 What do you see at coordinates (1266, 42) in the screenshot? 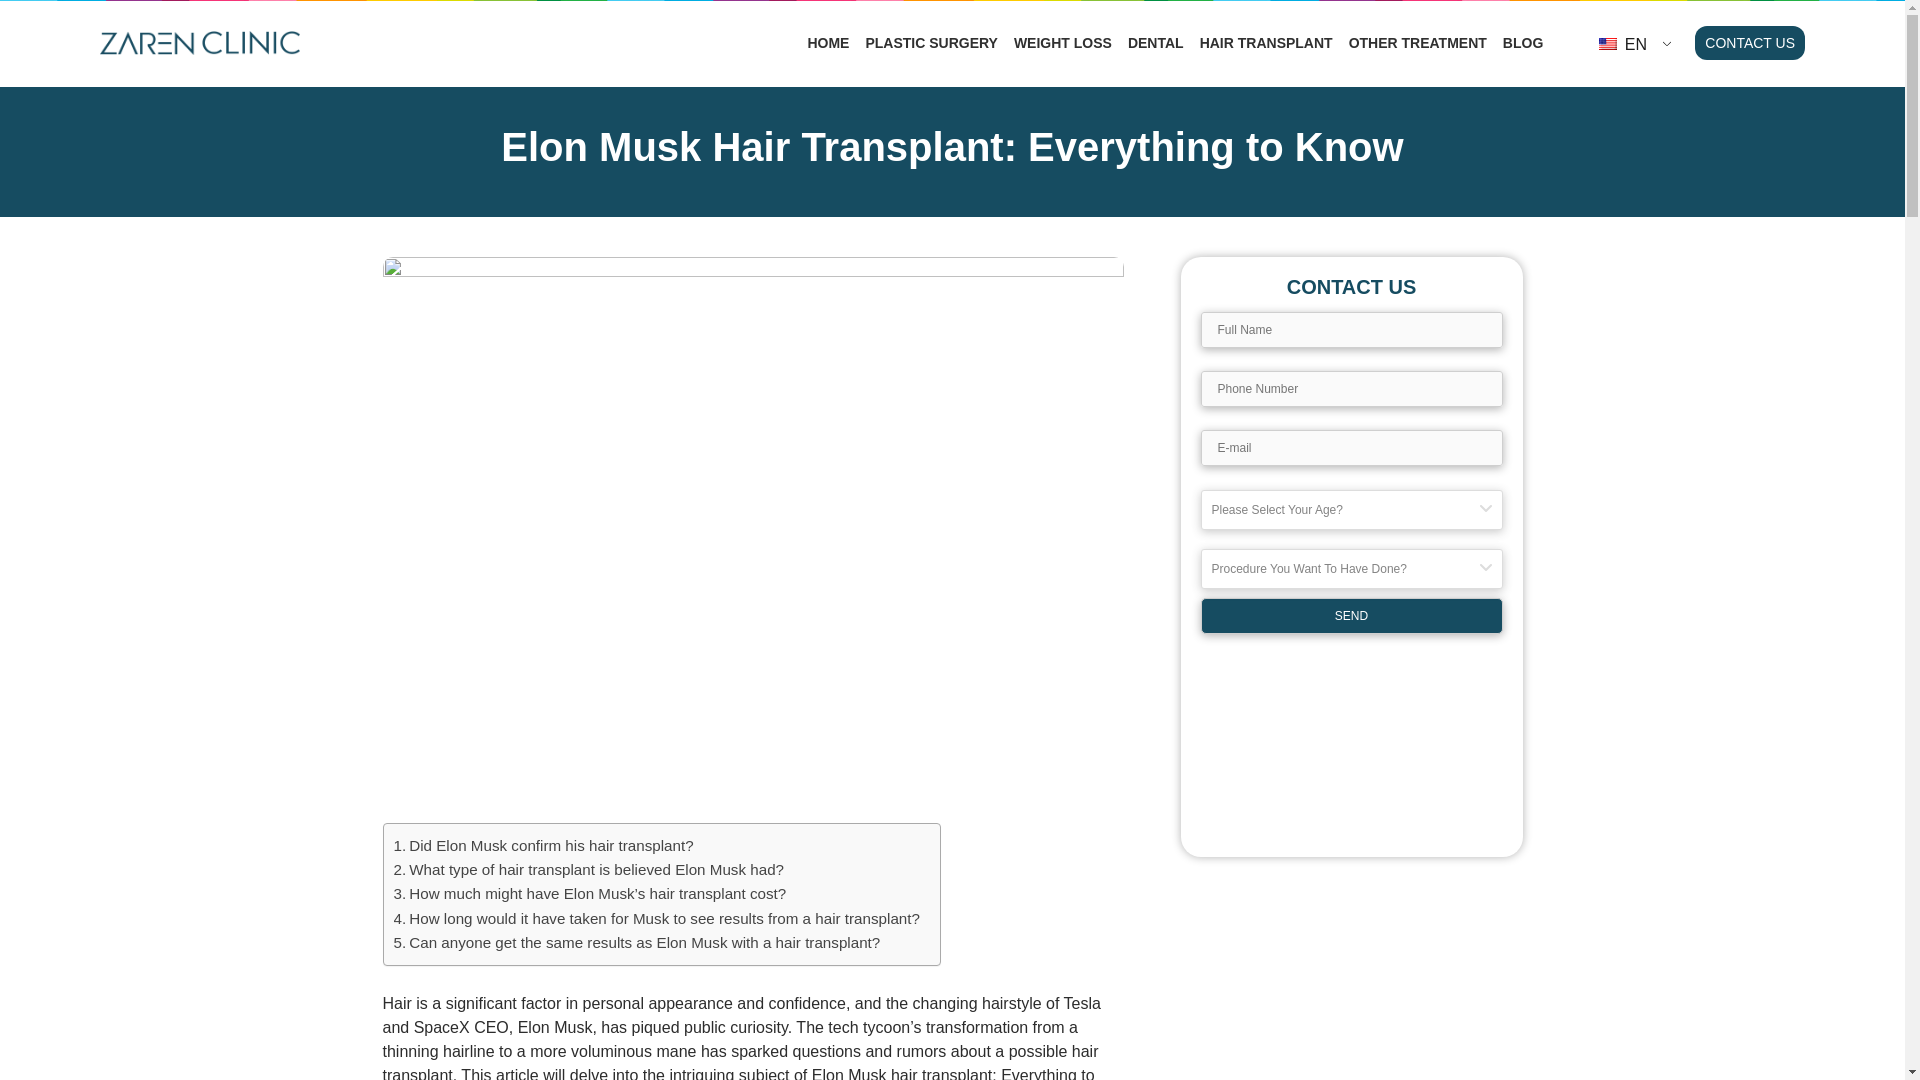
I see `HAIR TRANSPLANT` at bounding box center [1266, 42].